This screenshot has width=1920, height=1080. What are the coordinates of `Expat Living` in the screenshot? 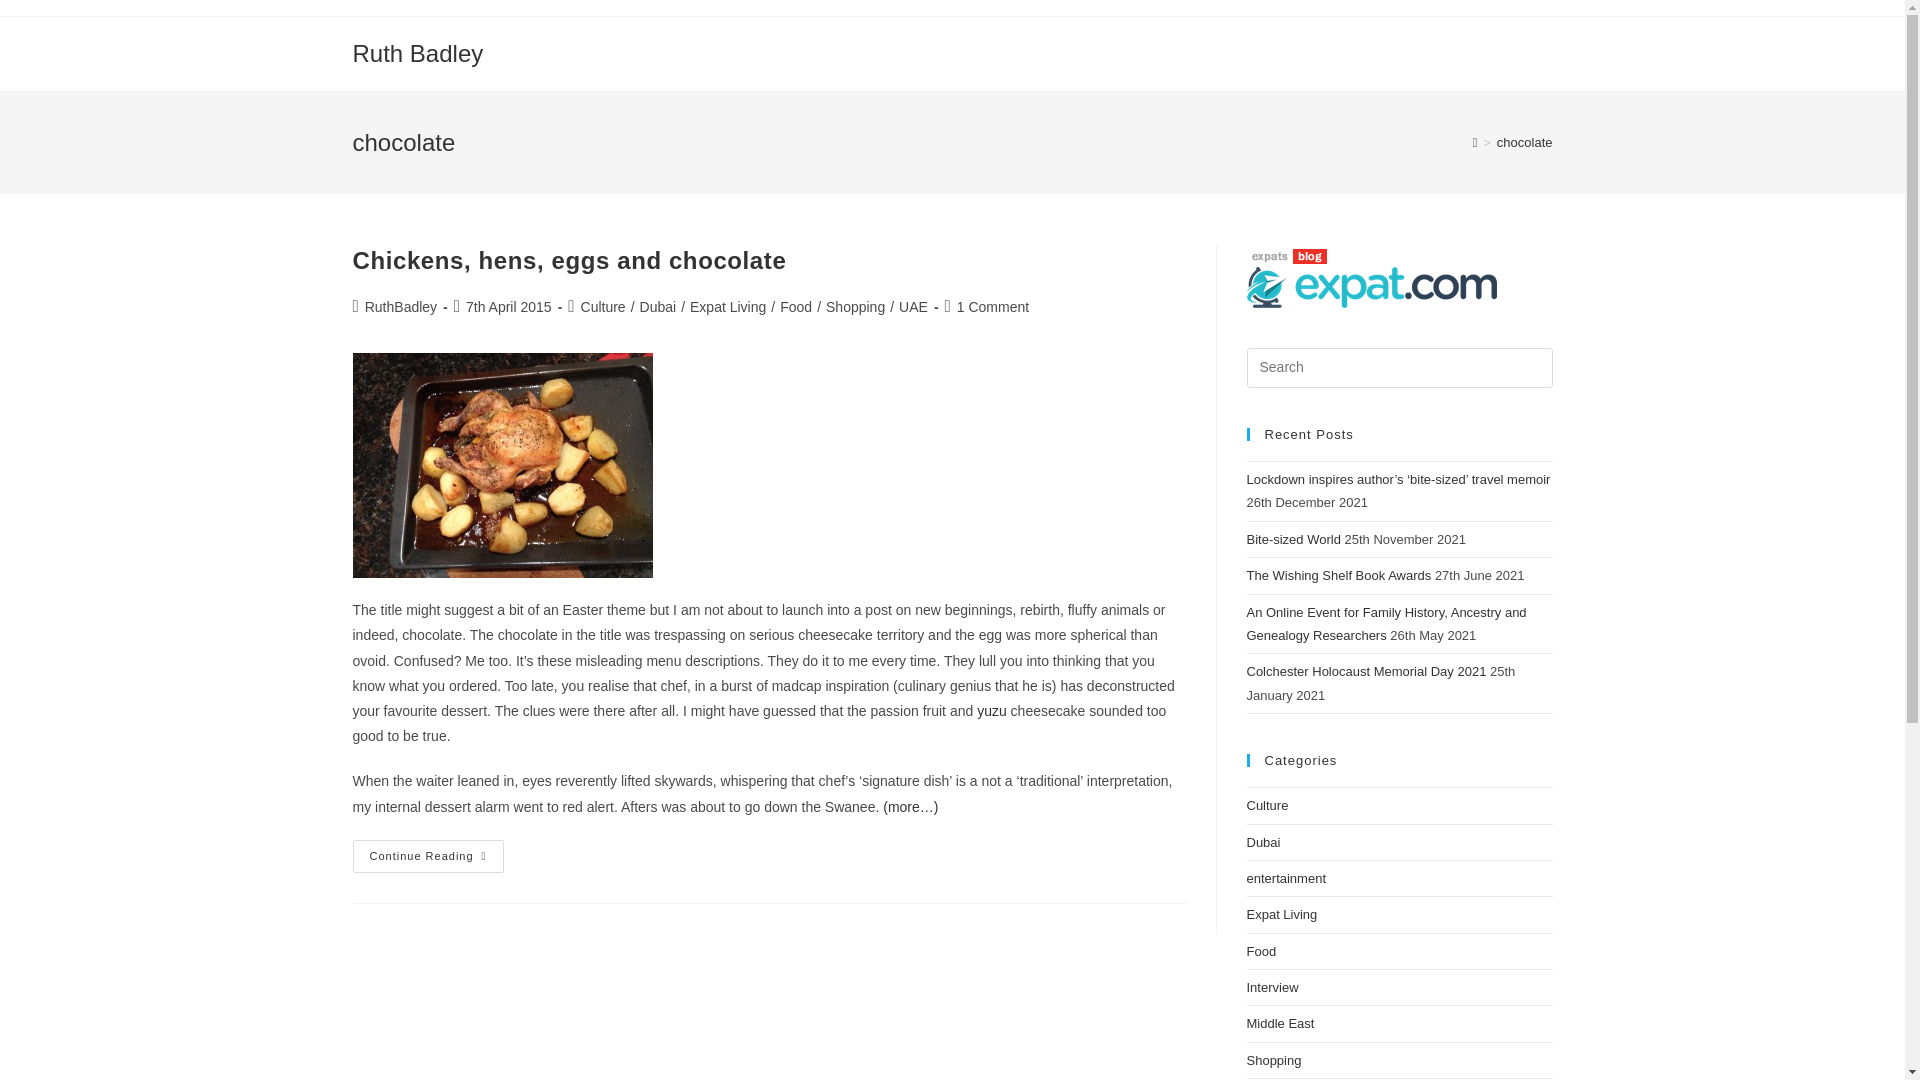 It's located at (1282, 914).